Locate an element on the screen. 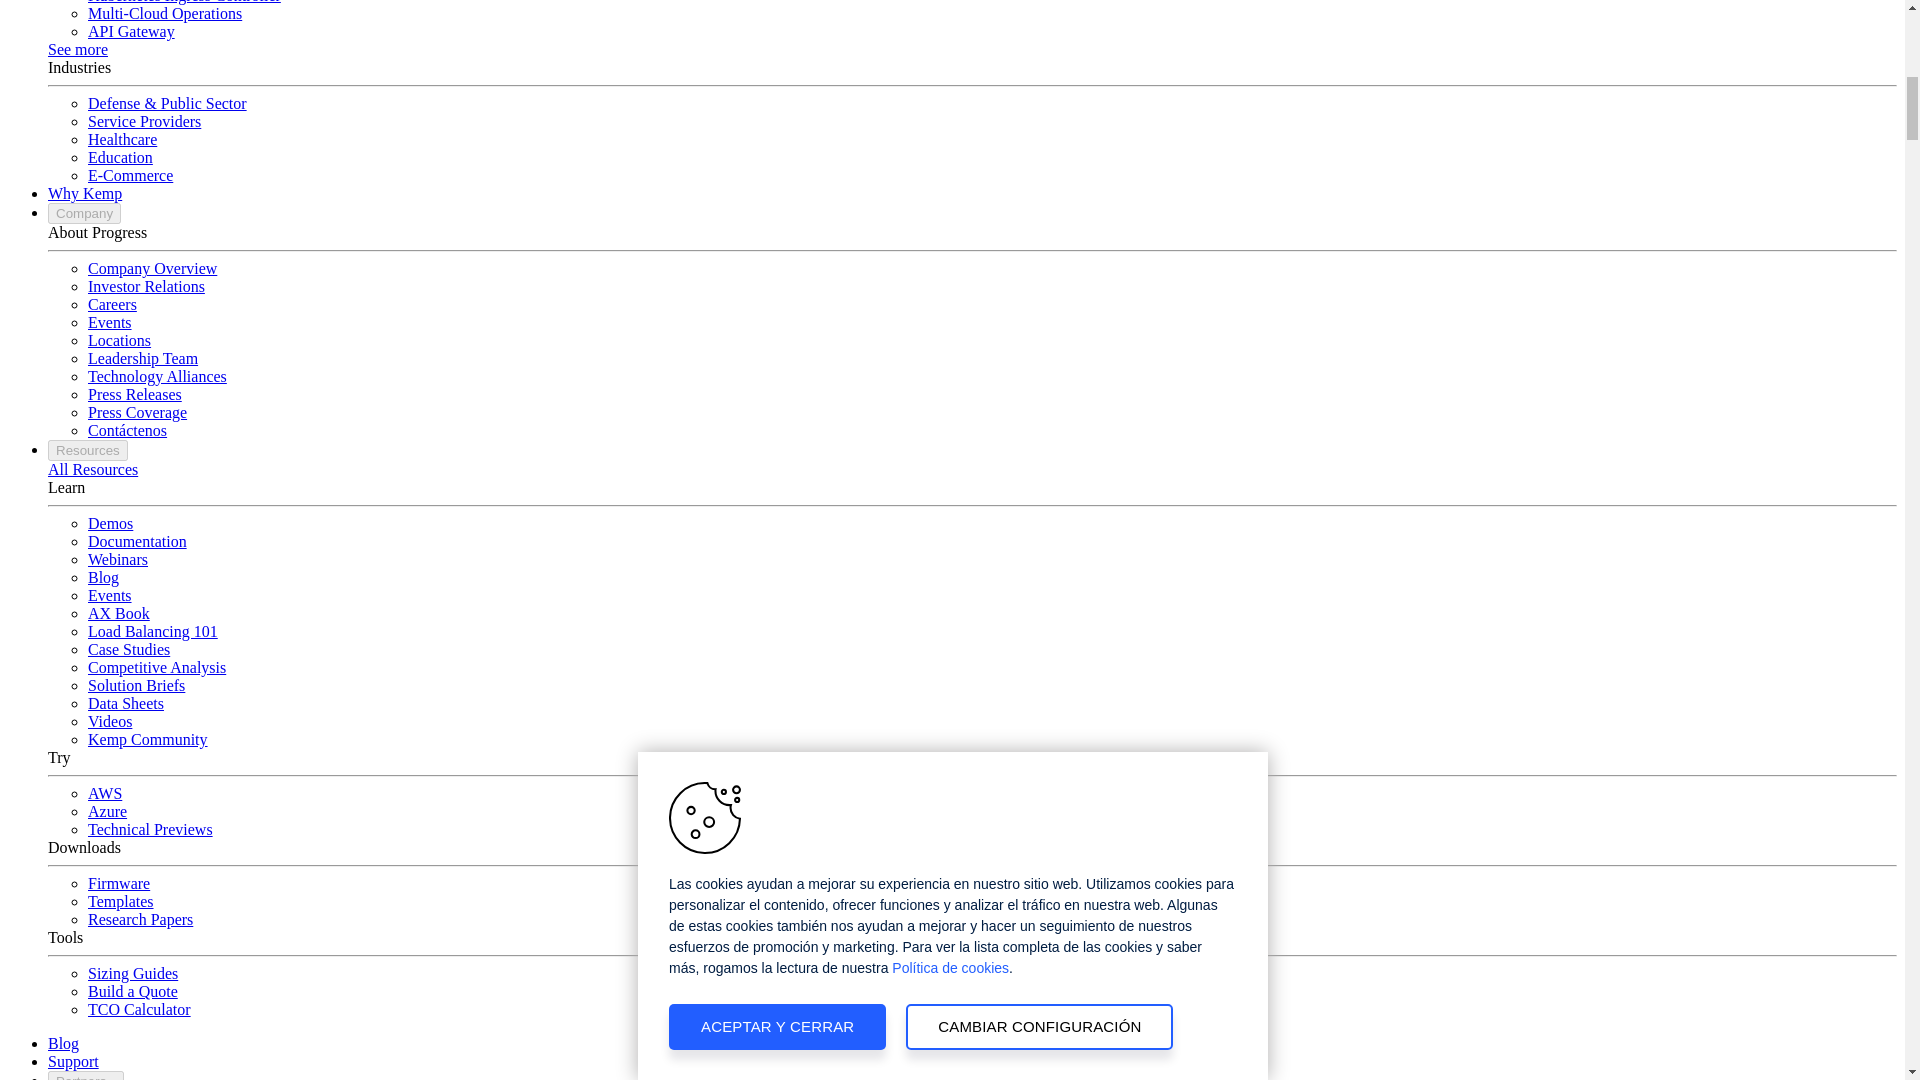 This screenshot has width=1920, height=1080. Multi-Cloud Operations is located at coordinates (164, 13).